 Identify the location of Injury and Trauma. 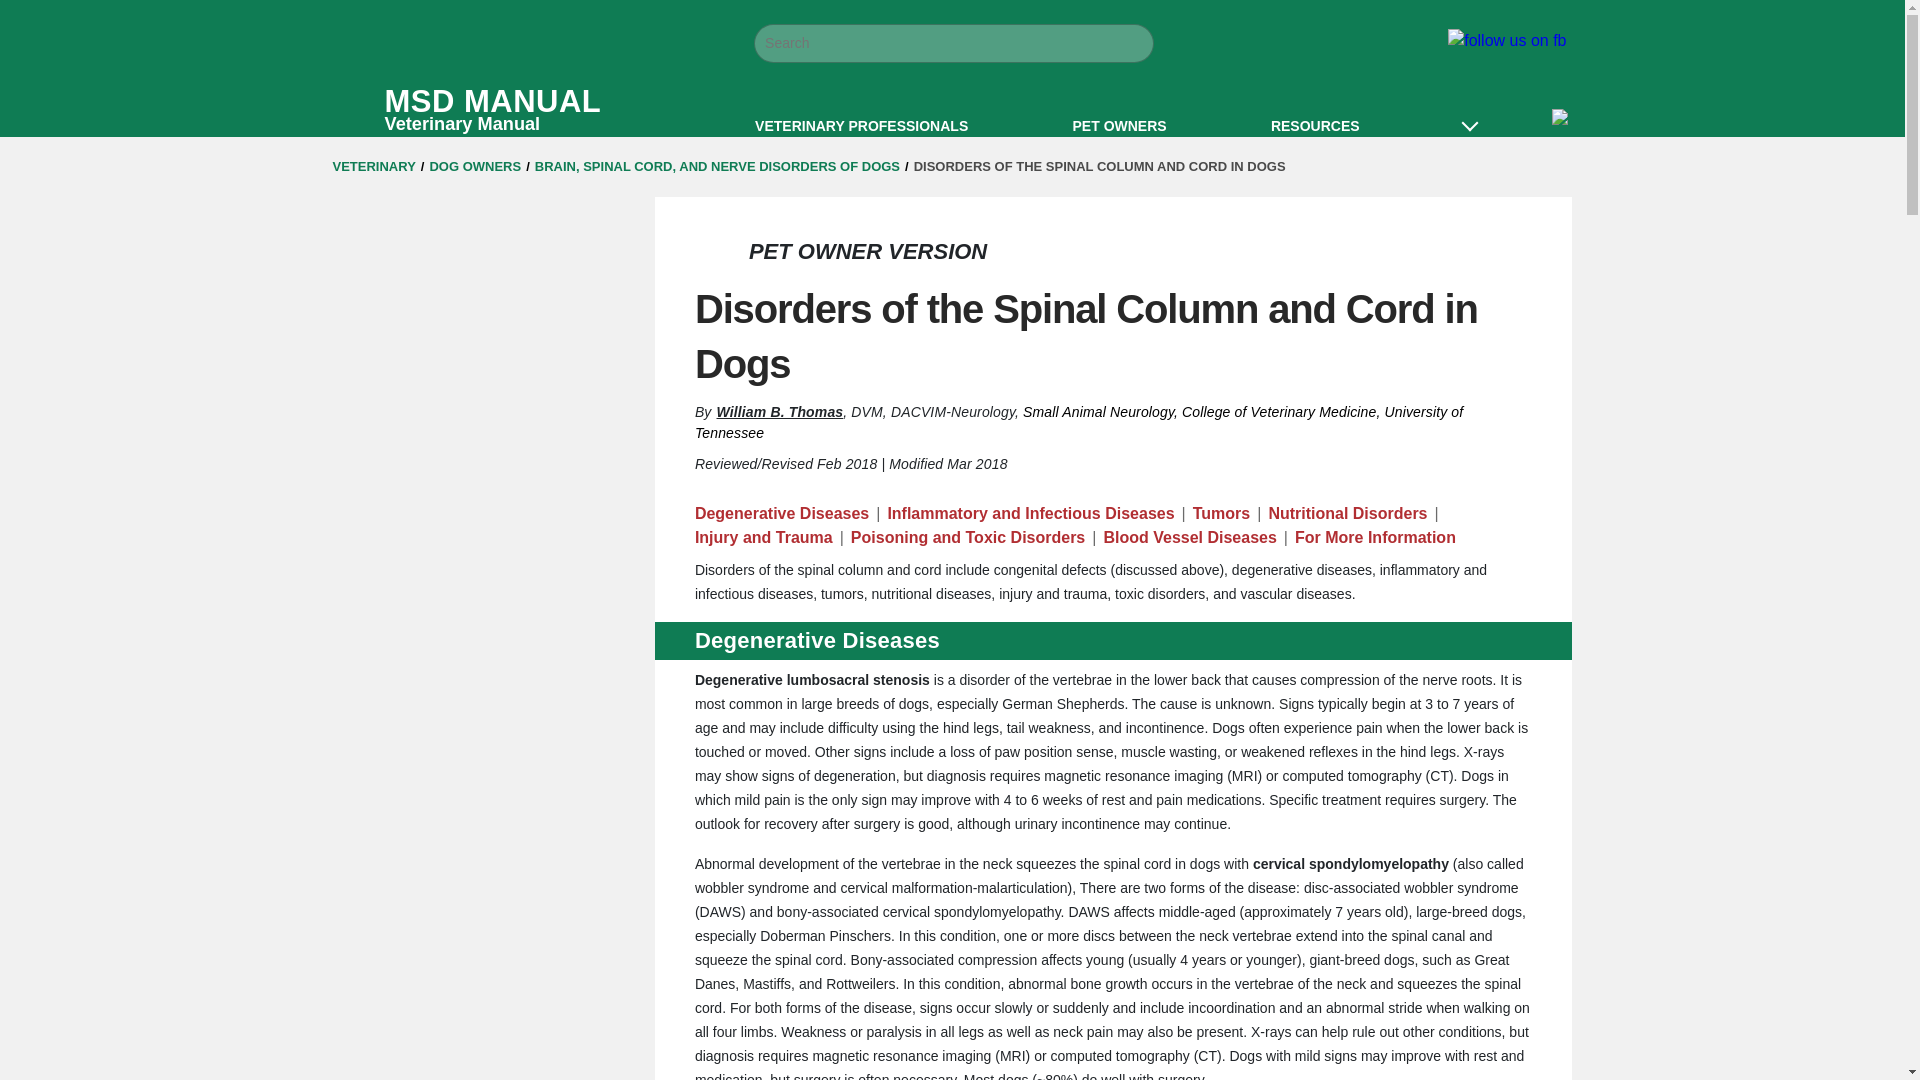
(764, 537).